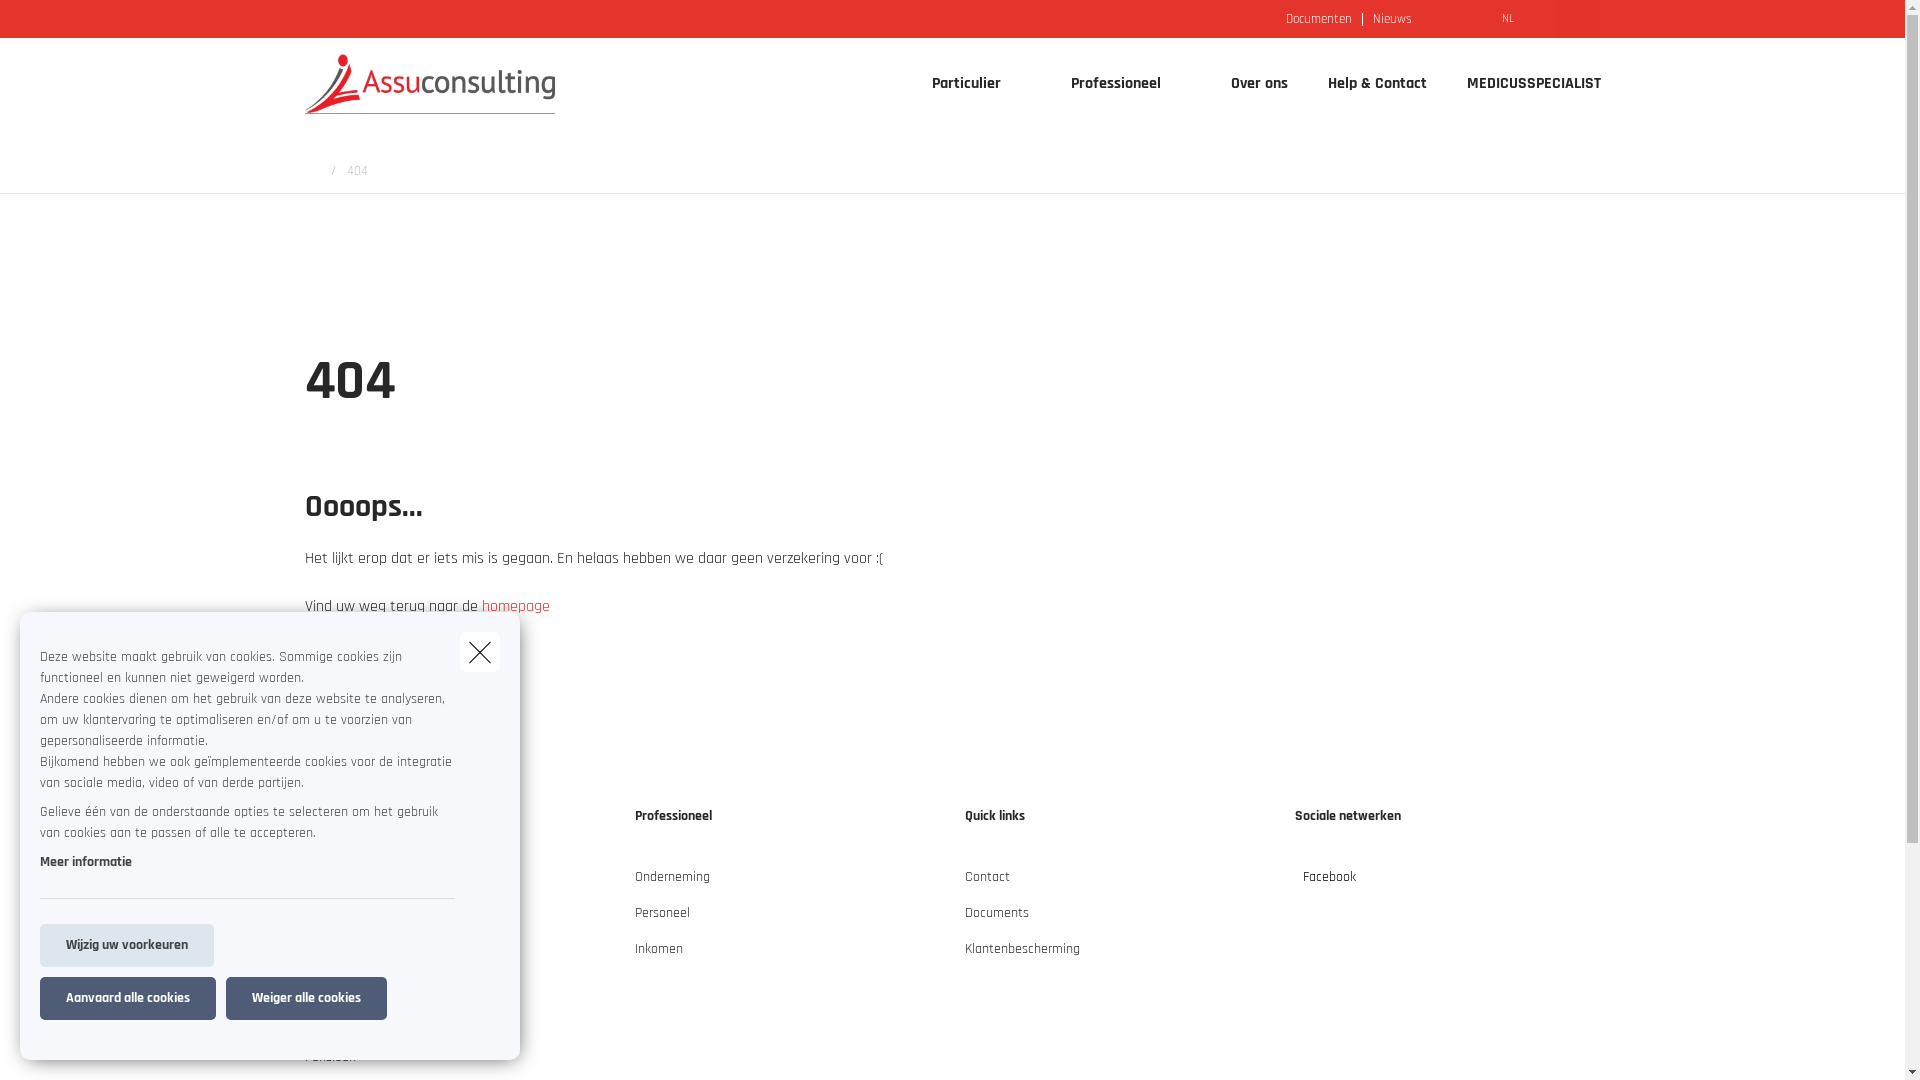 This screenshot has height=1080, width=1920. What do you see at coordinates (370, 957) in the screenshot?
I see `Gezin en rechtsbijstand` at bounding box center [370, 957].